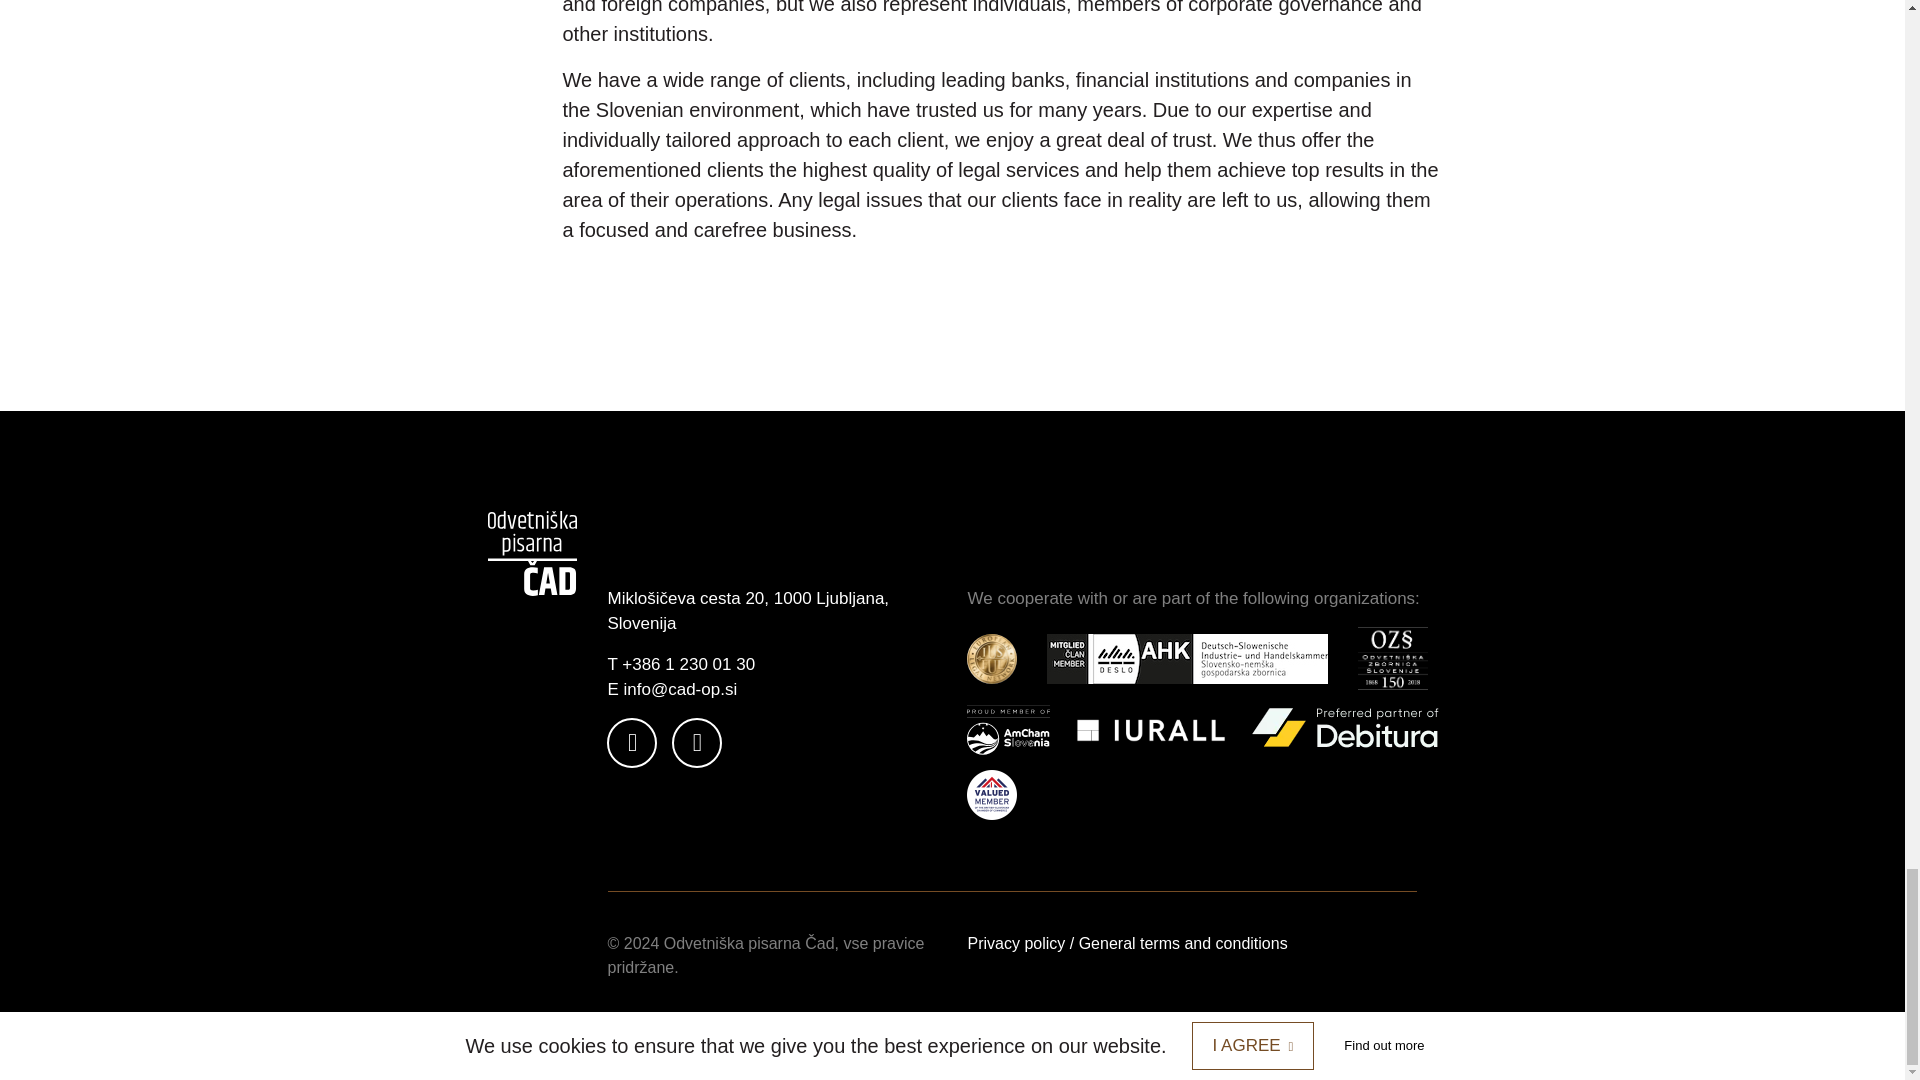  I want to click on General terms and conditions, so click(1184, 943).